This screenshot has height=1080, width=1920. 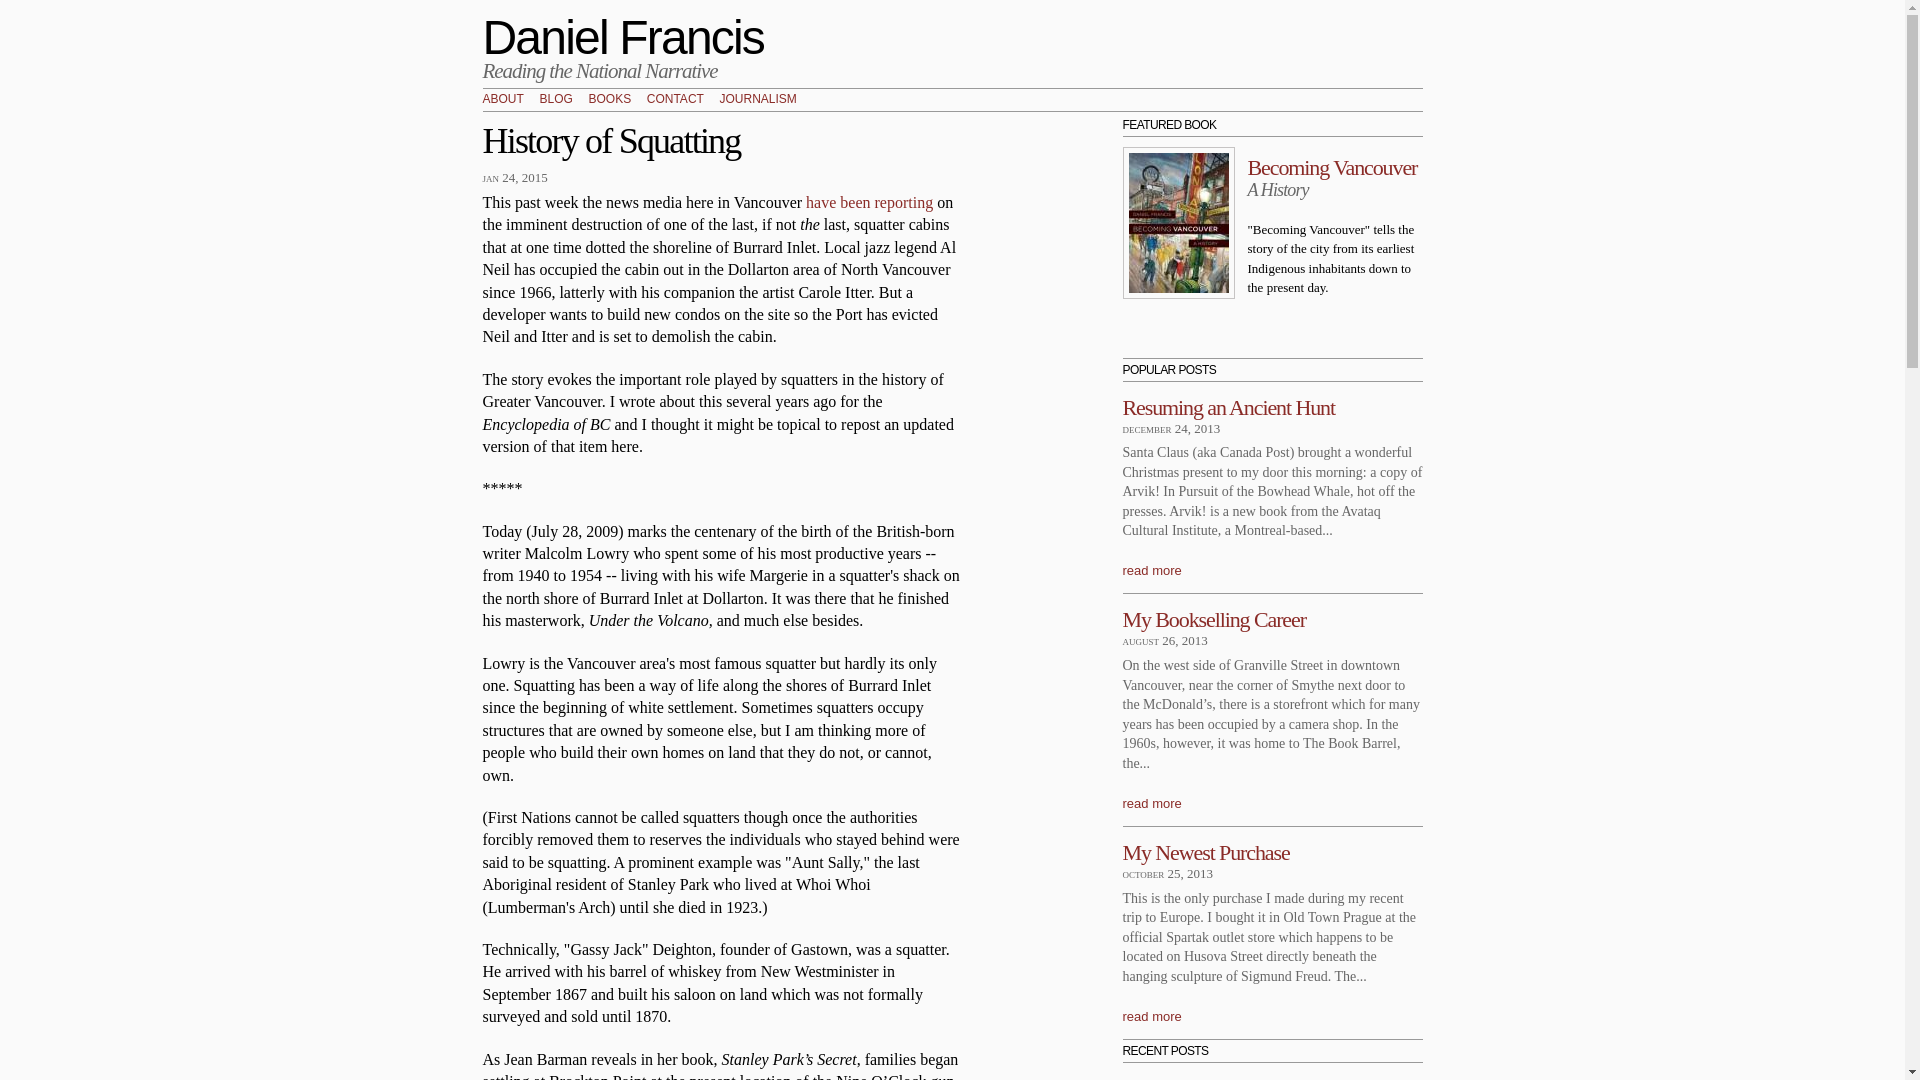 I want to click on Becoming Vancouver, so click(x=1333, y=166).